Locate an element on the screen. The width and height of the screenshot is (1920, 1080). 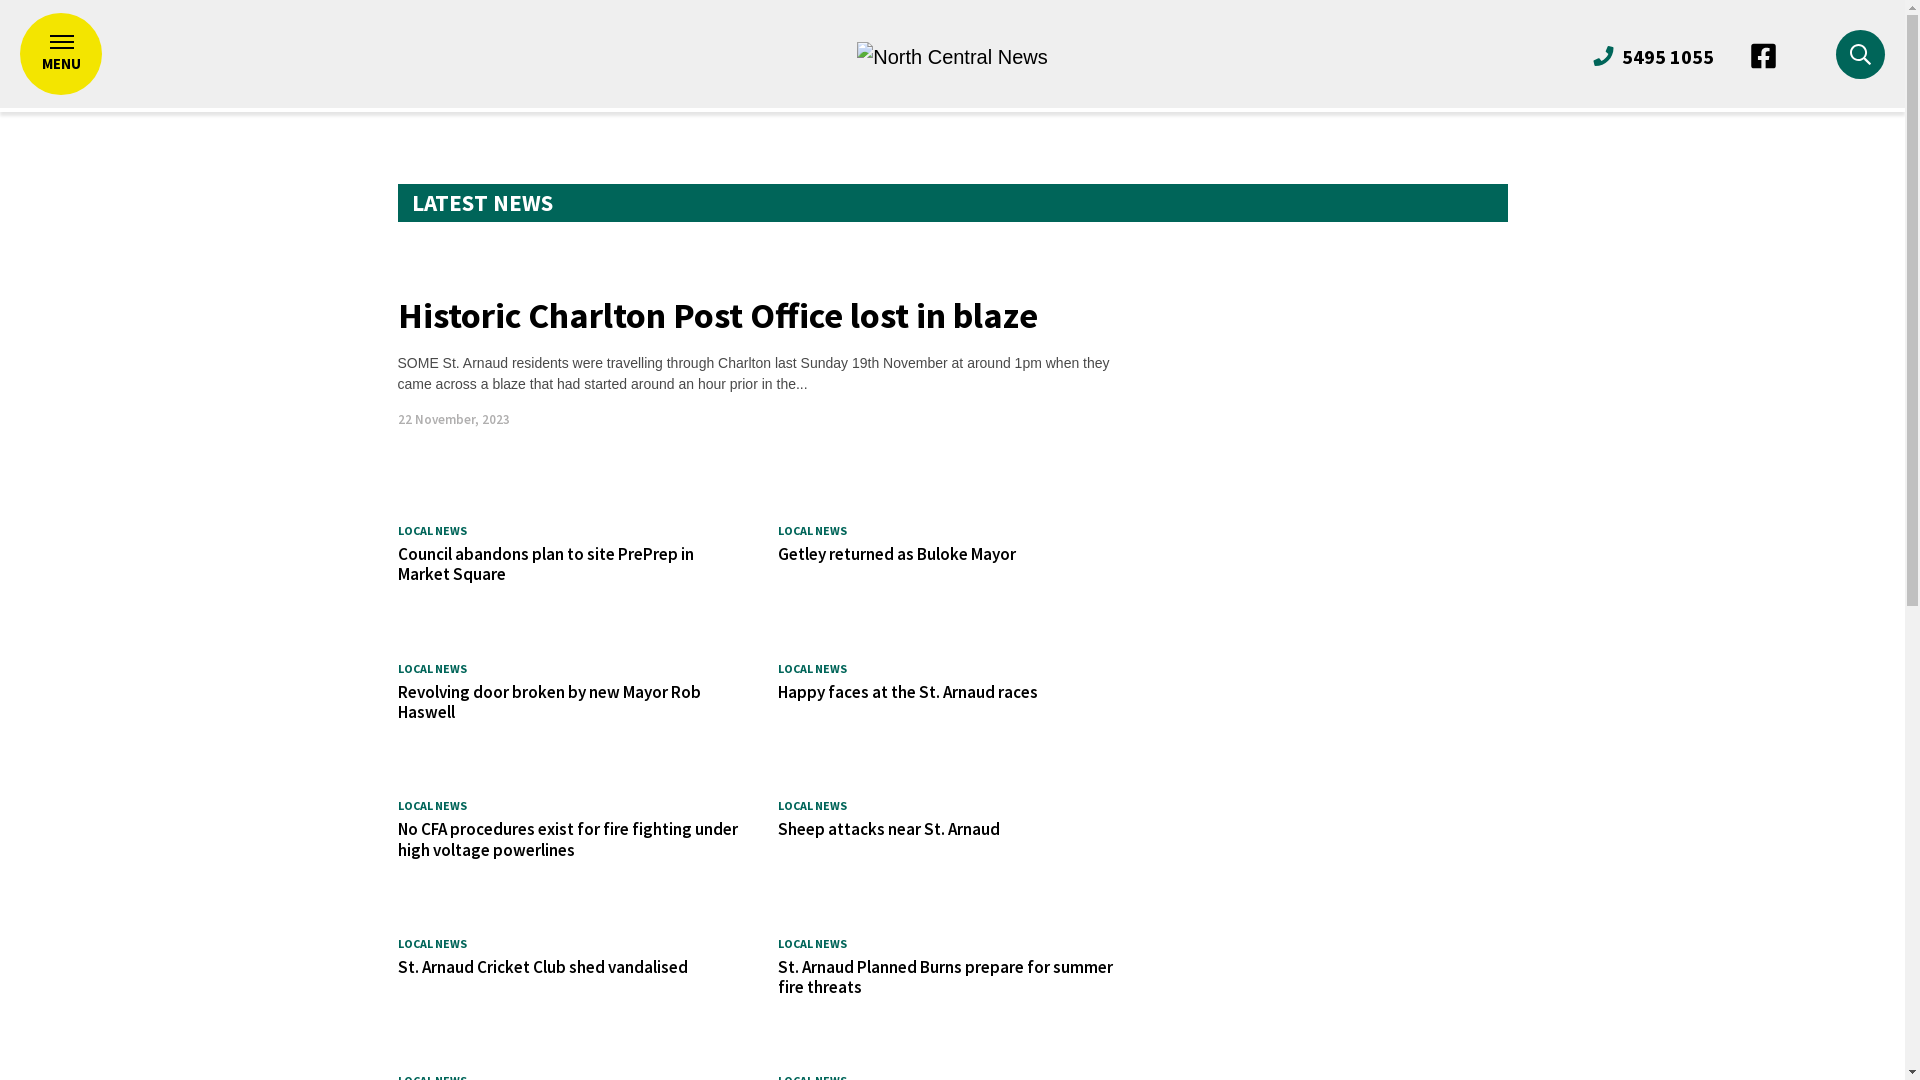
Historic Charlton Post Office lost in blaze is located at coordinates (718, 316).